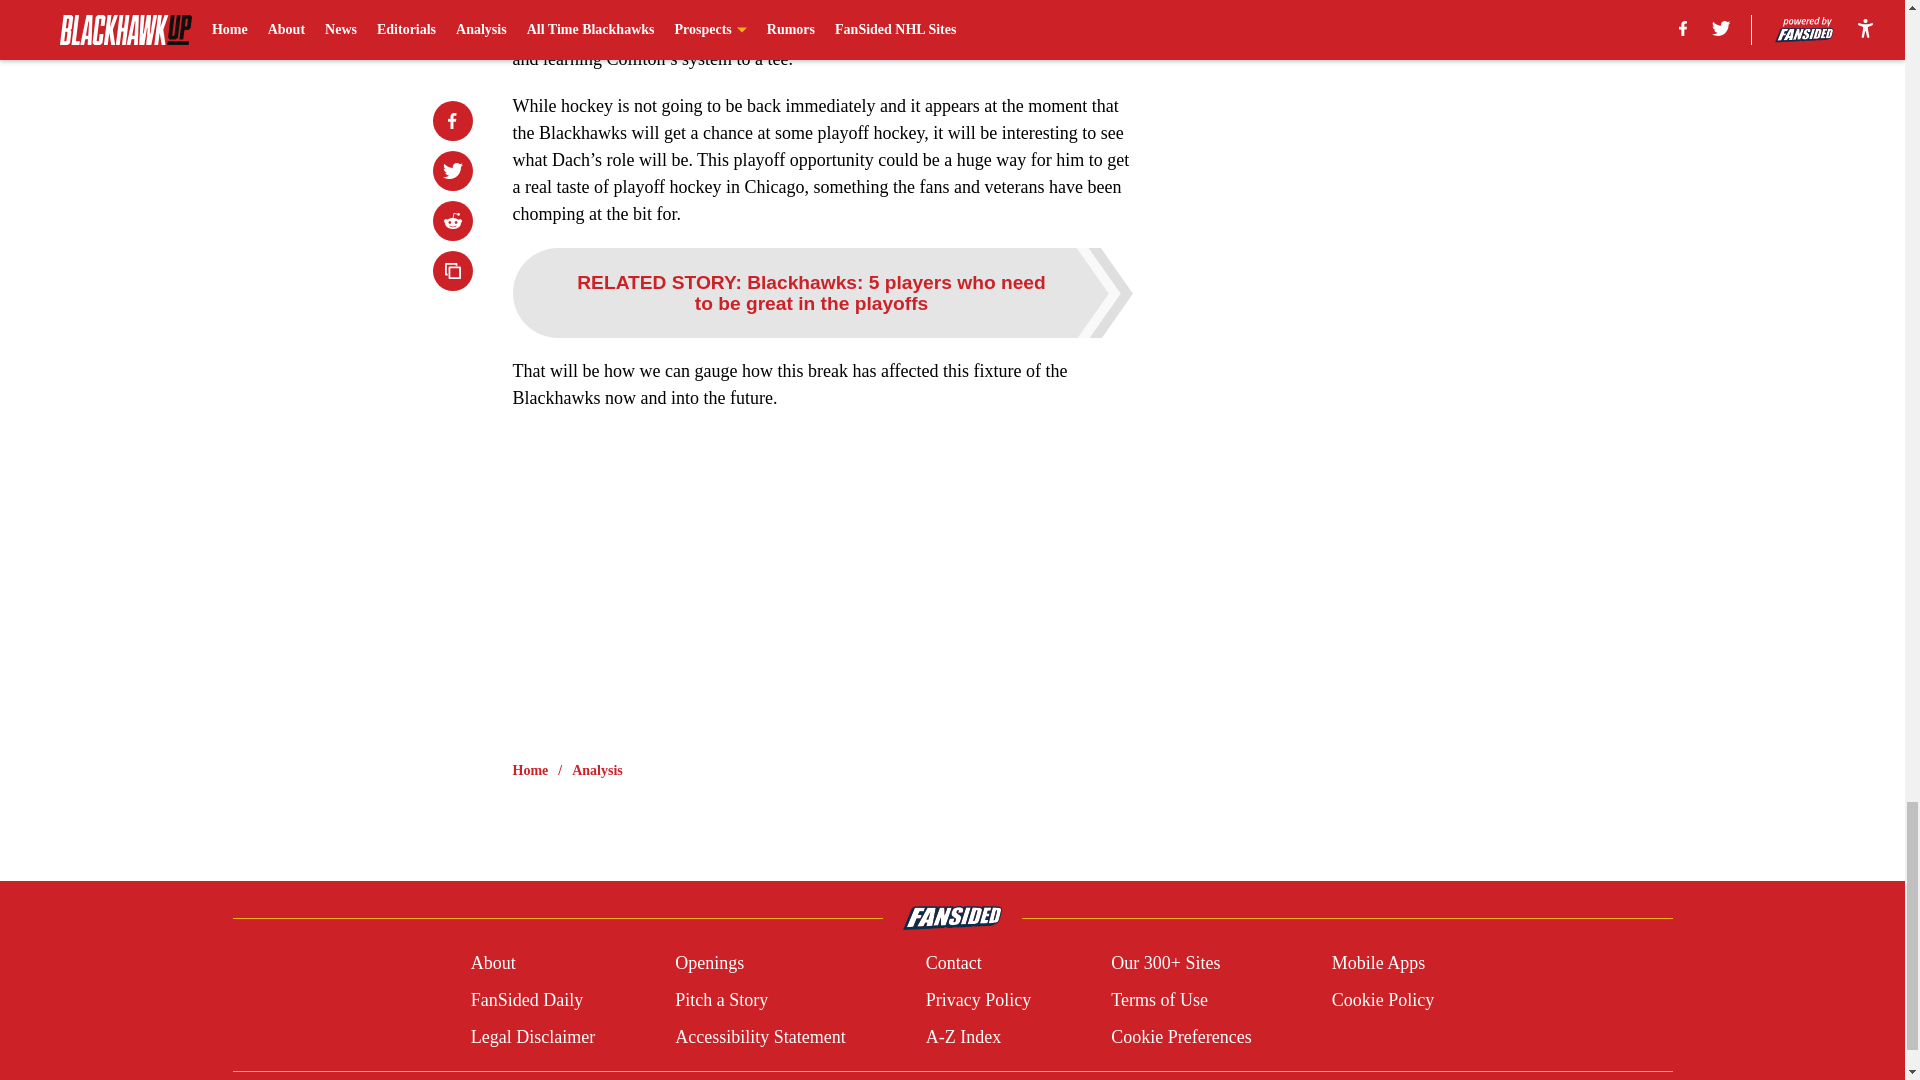  I want to click on Pitch a Story, so click(722, 1000).